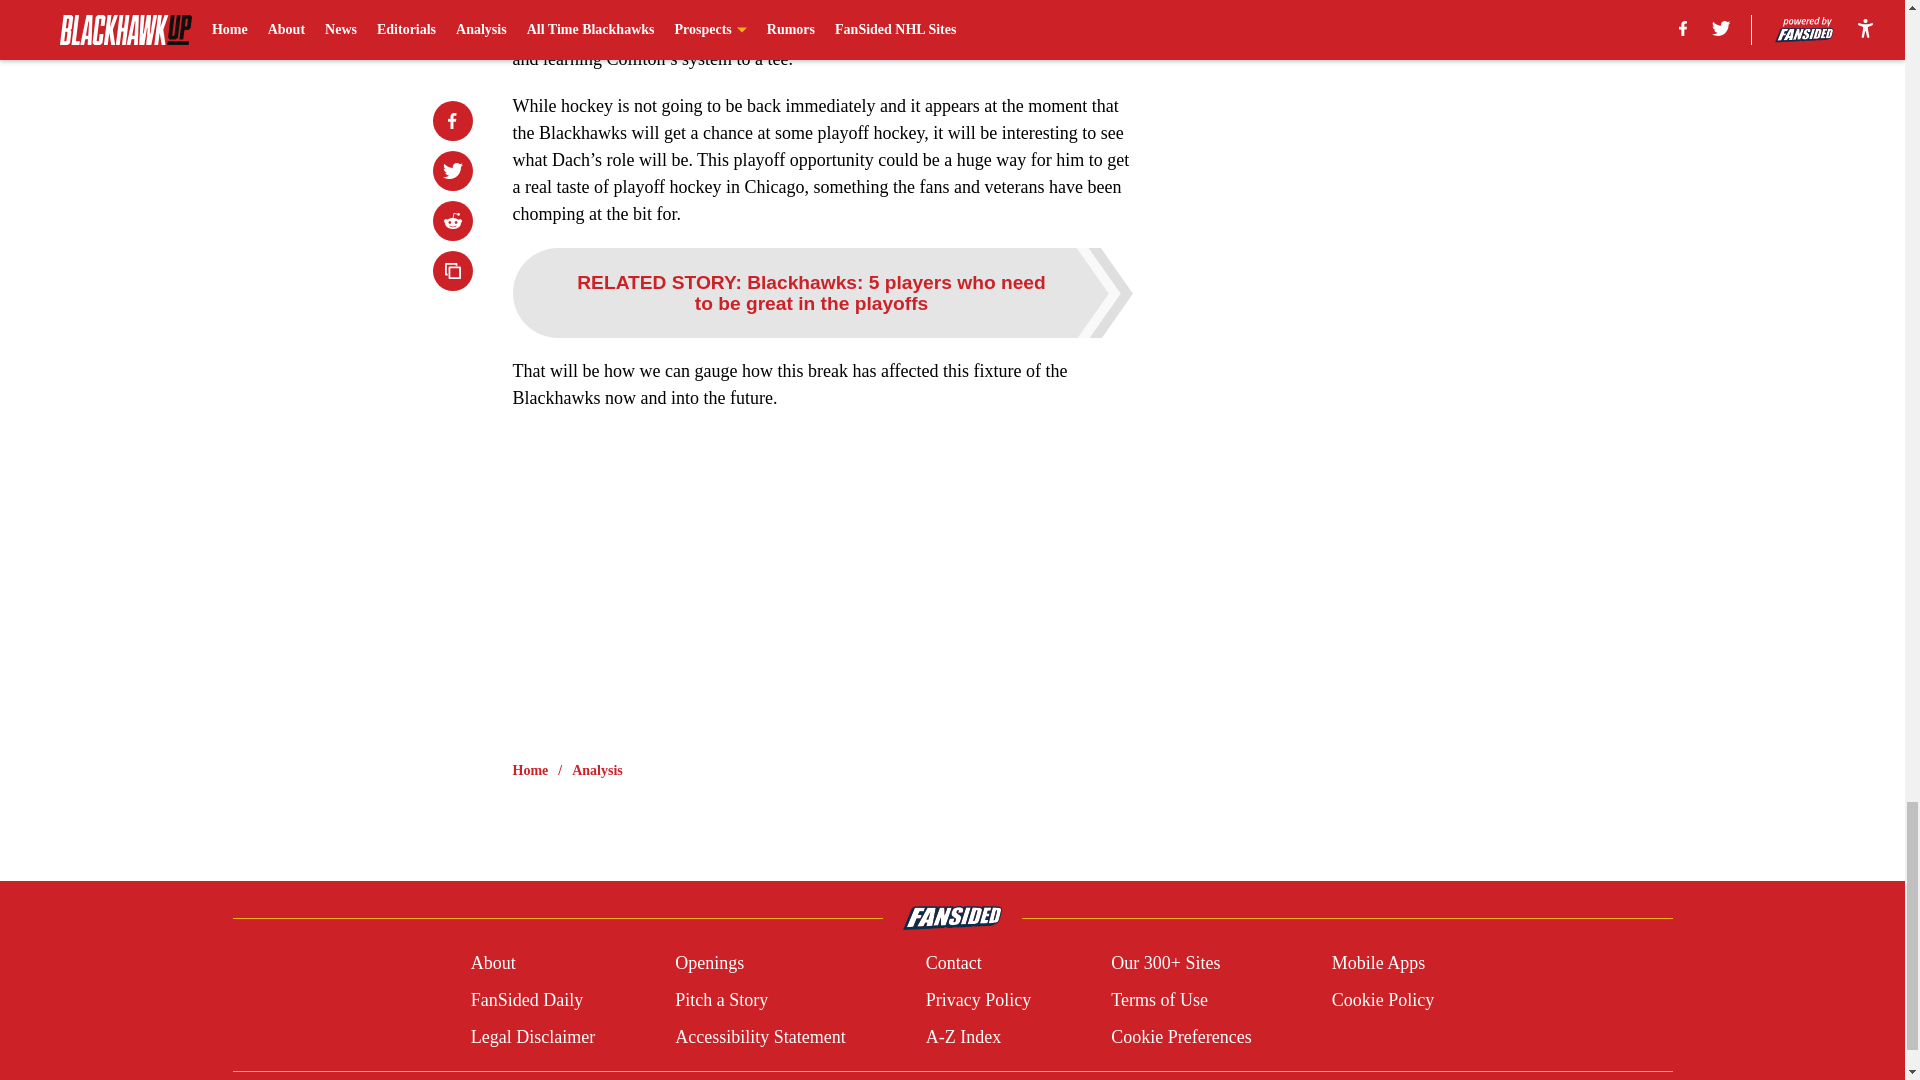  I want to click on Pitch a Story, so click(722, 1000).